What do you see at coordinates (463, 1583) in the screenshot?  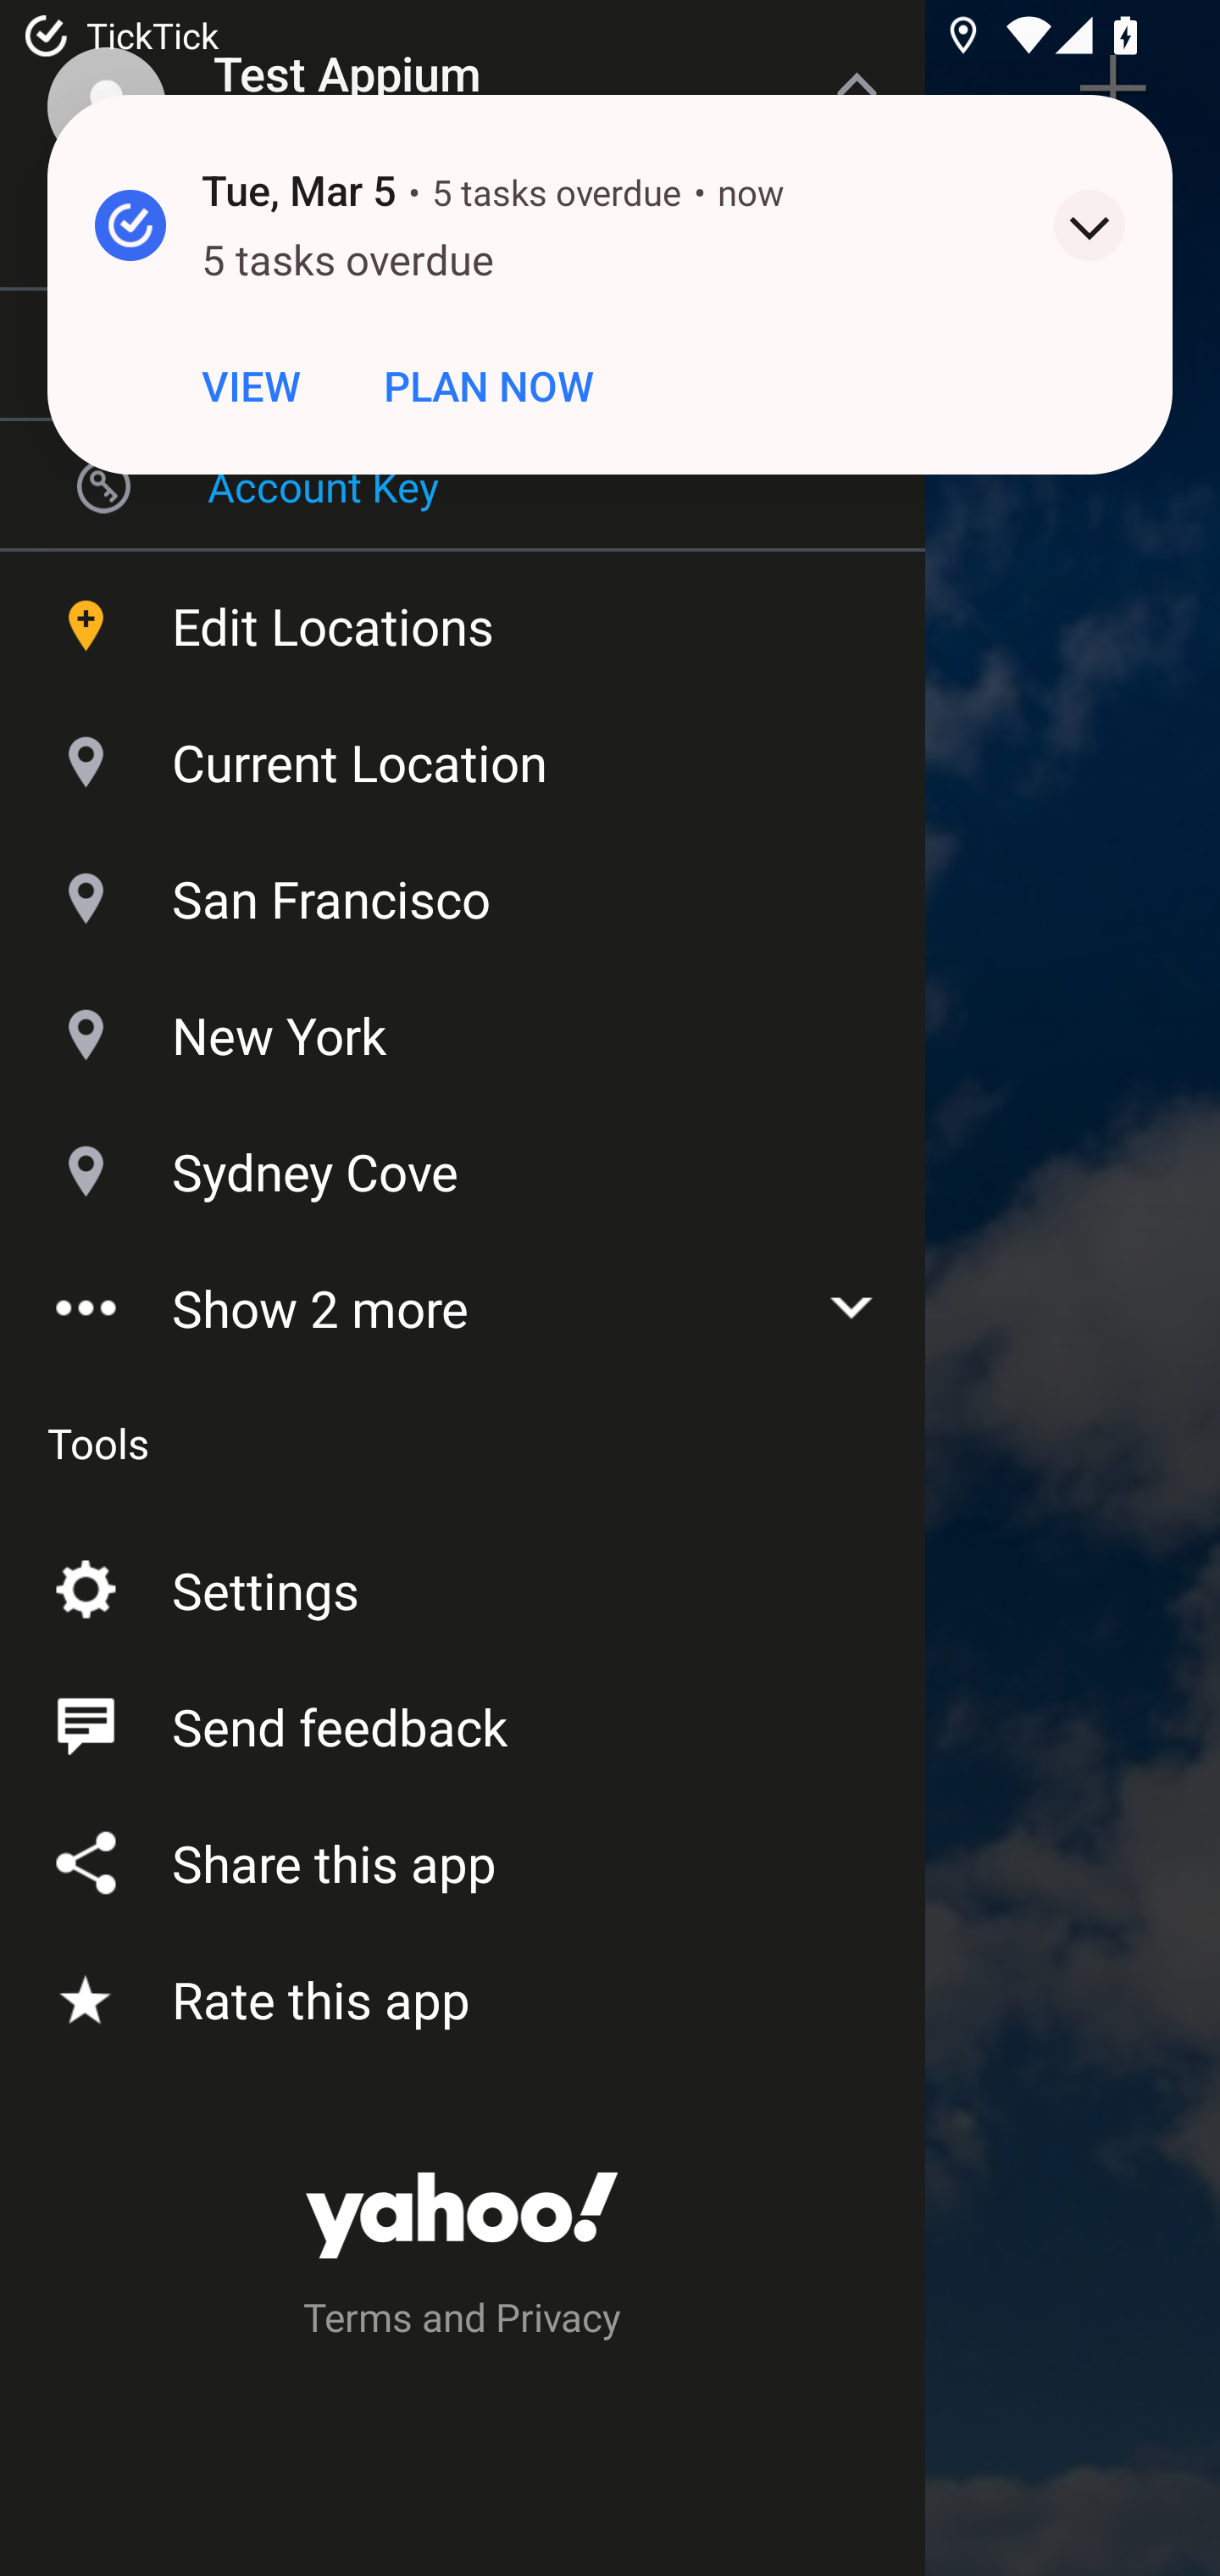 I see `Settings` at bounding box center [463, 1583].